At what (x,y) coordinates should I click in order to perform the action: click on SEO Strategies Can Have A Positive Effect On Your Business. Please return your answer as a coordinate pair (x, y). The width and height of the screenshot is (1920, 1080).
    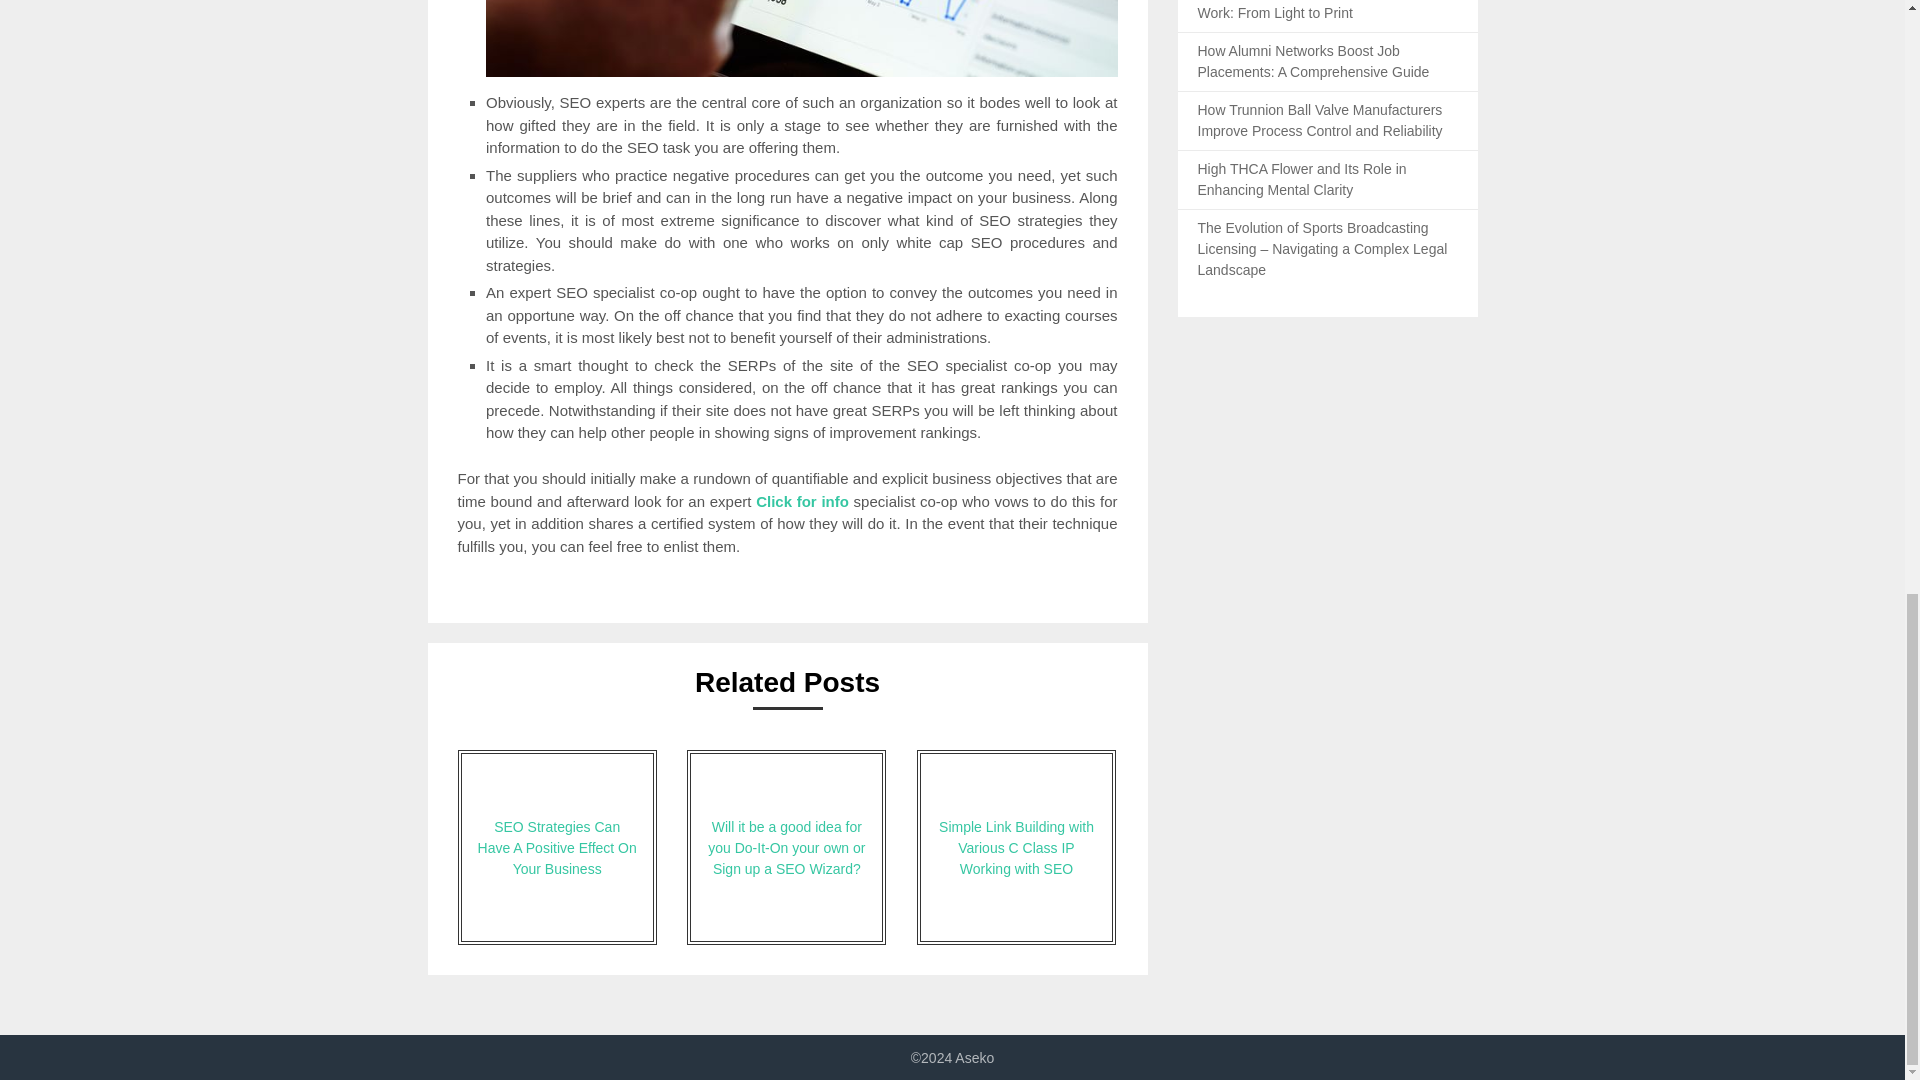
    Looking at the image, I should click on (557, 847).